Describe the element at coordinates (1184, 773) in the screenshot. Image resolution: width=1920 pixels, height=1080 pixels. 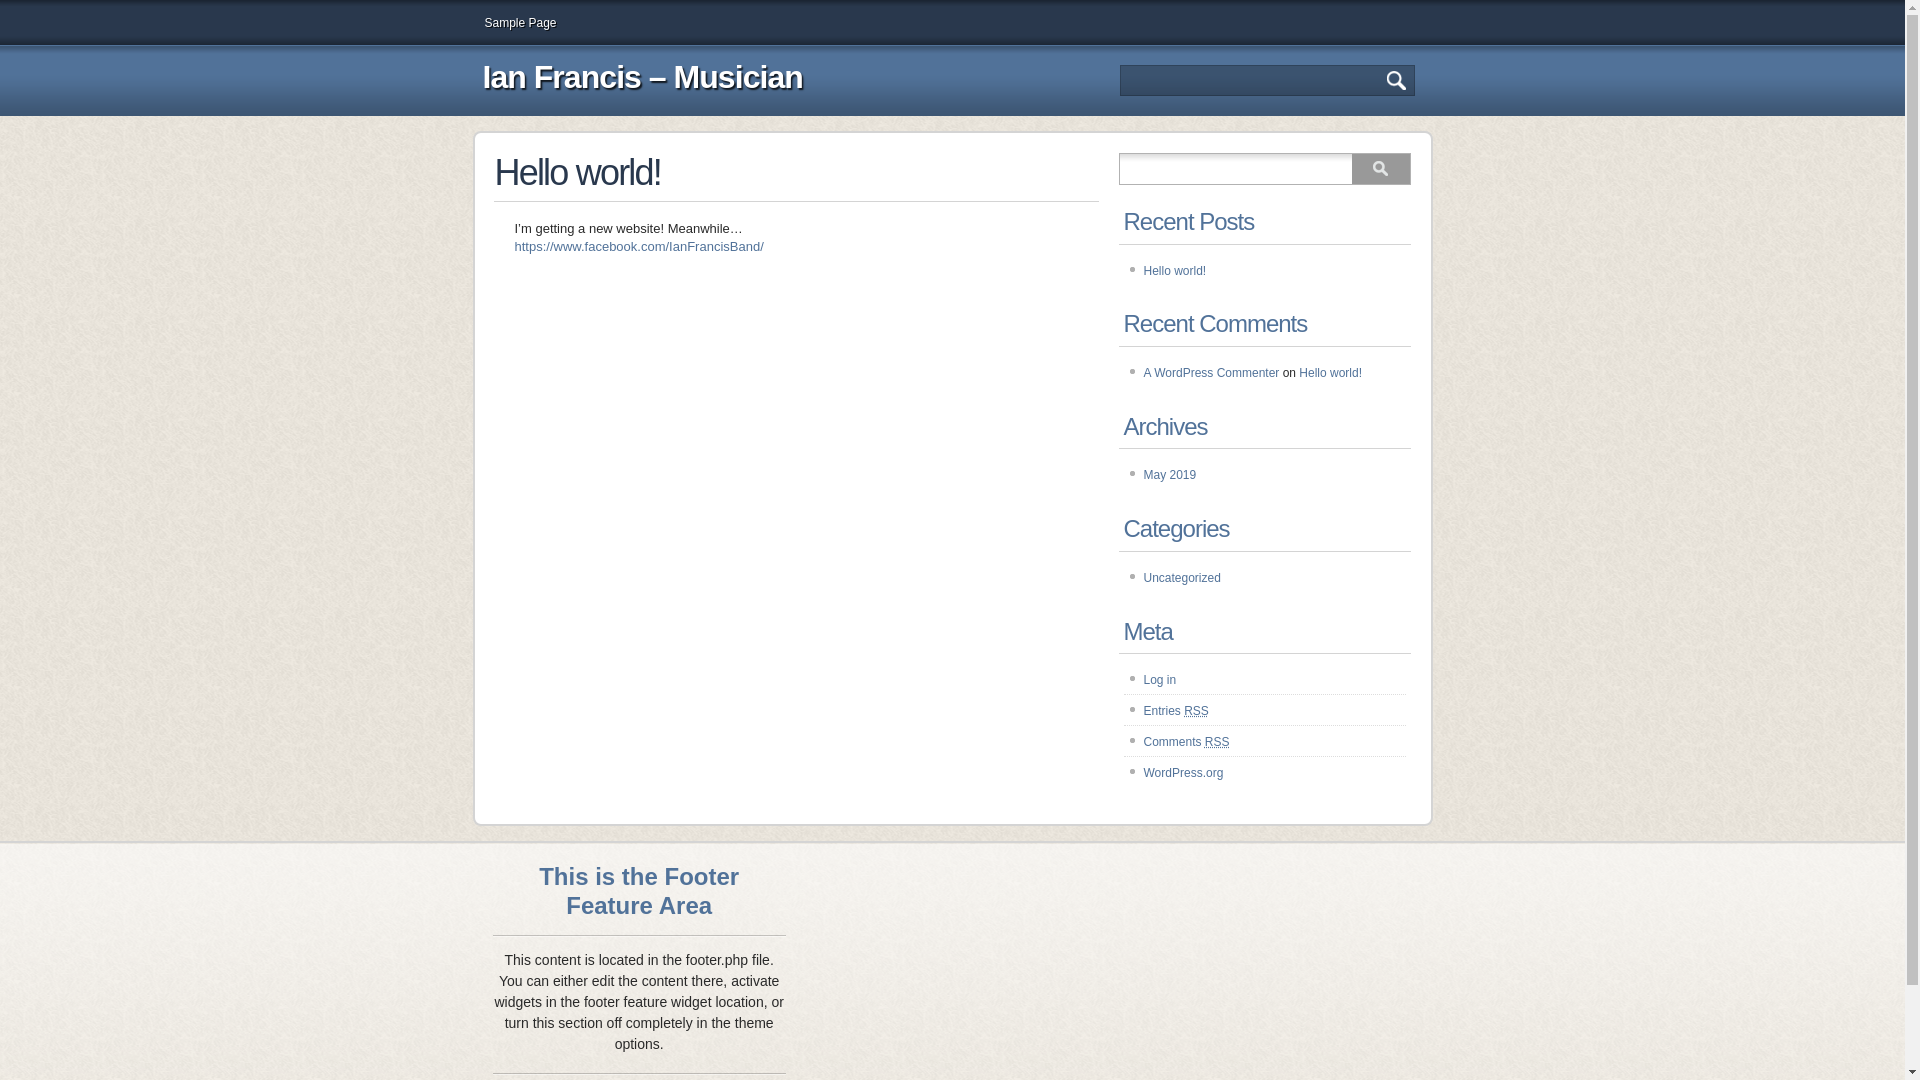
I see `WordPress.org` at that location.